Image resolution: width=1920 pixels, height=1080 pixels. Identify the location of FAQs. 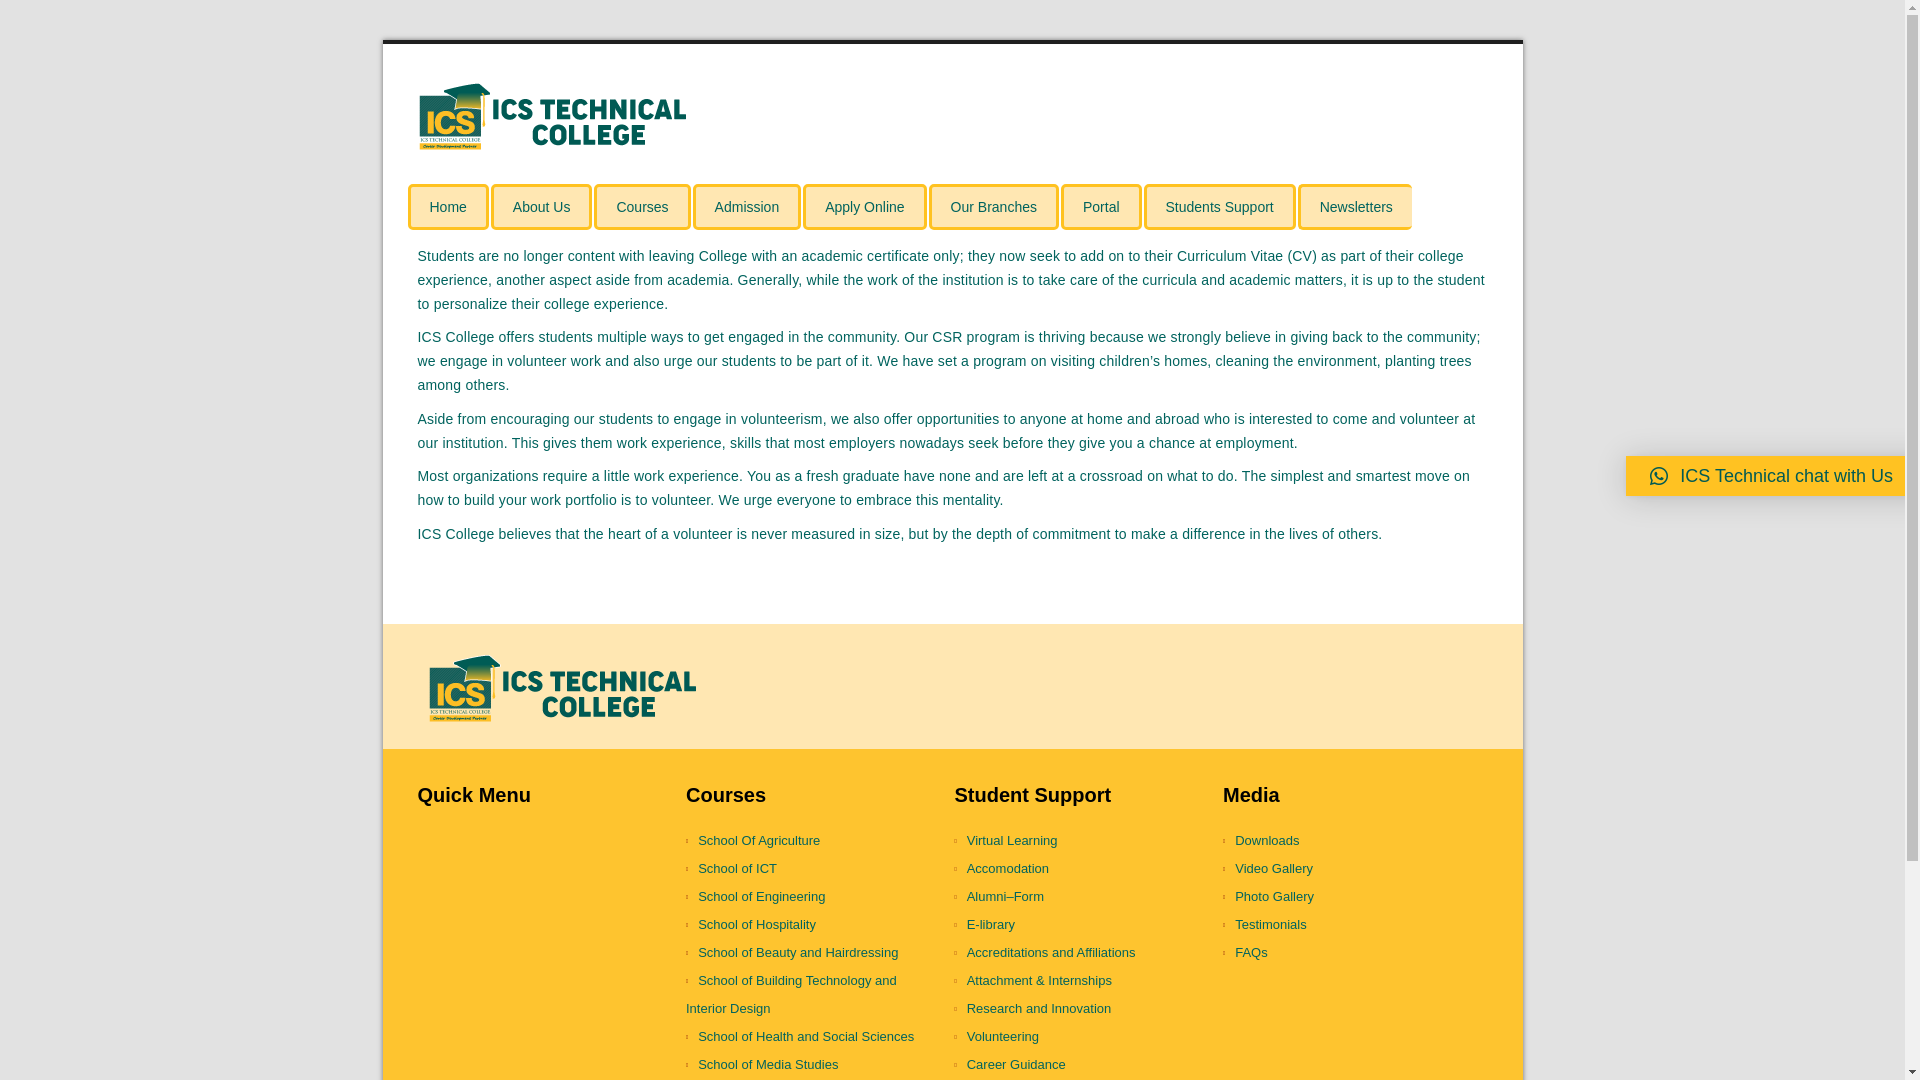
(1350, 952).